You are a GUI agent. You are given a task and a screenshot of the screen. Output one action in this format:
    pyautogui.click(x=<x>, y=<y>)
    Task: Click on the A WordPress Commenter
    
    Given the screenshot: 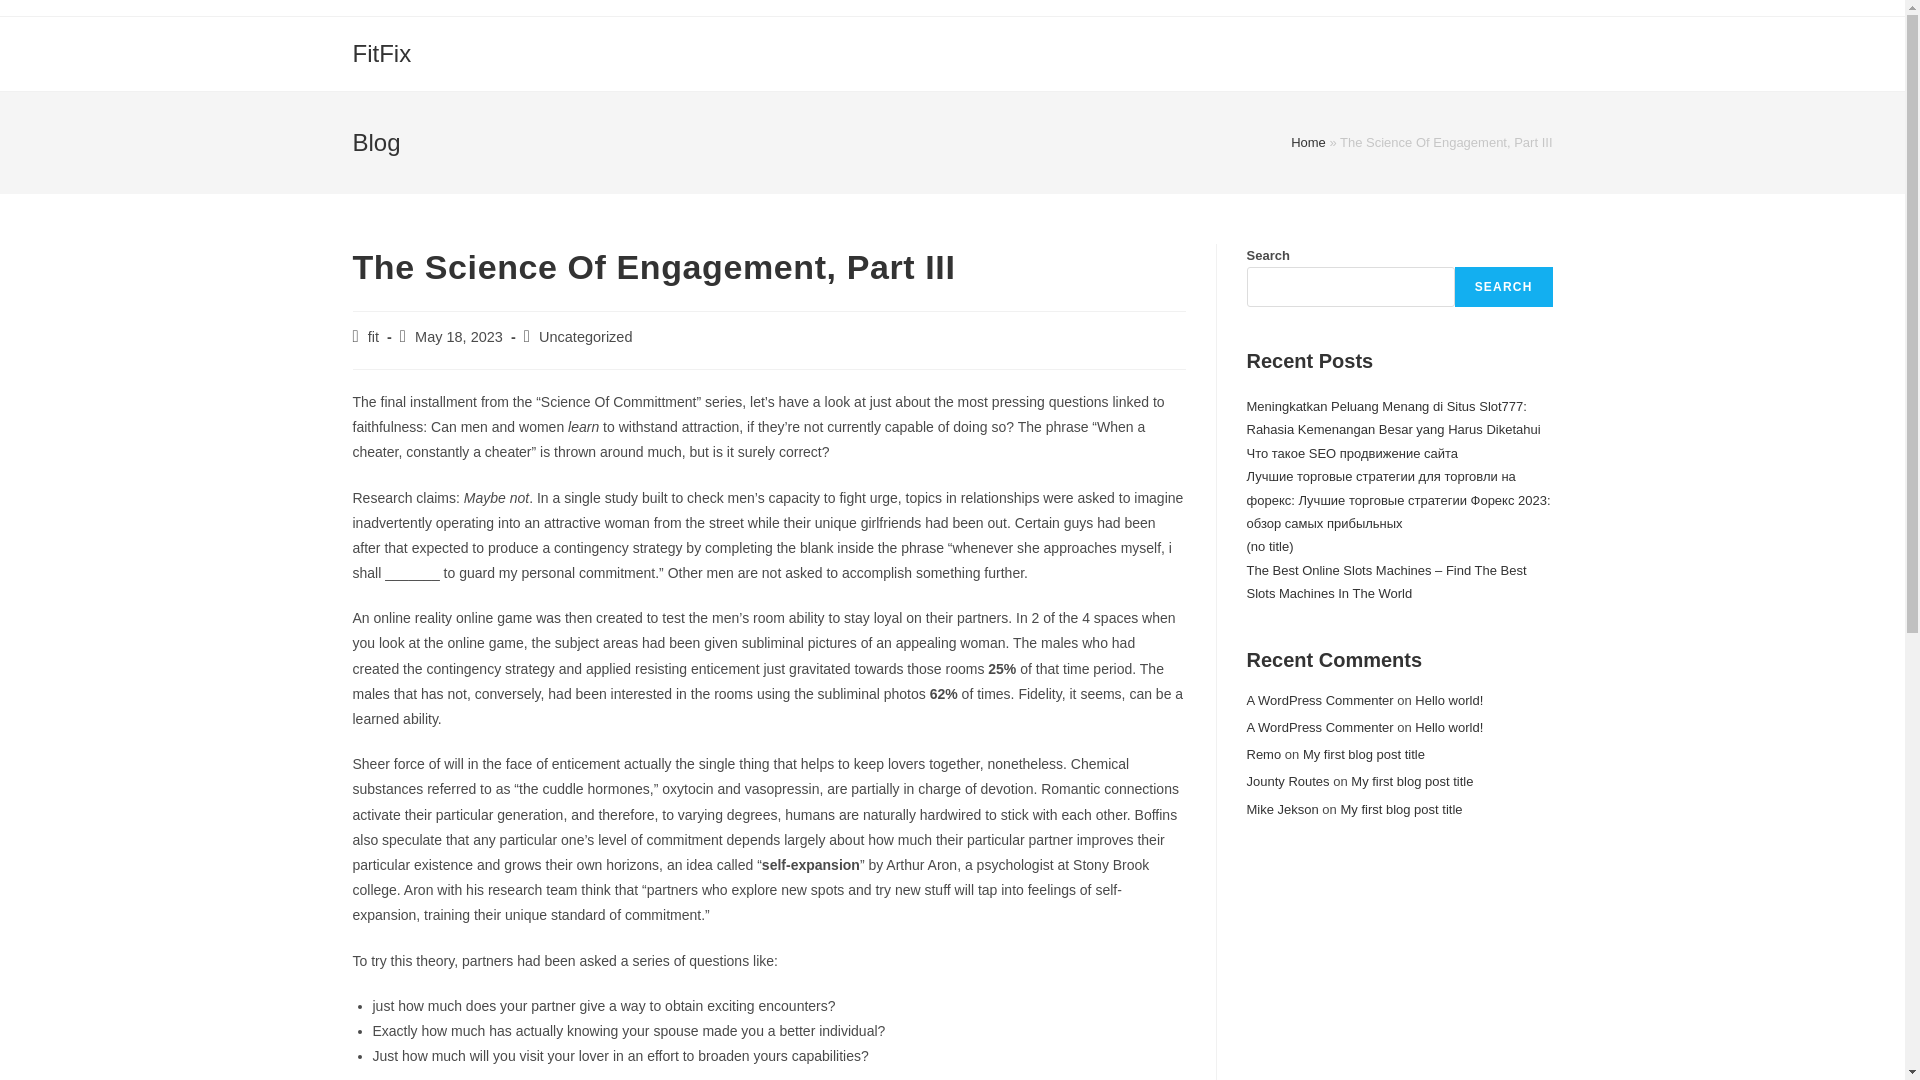 What is the action you would take?
    pyautogui.click(x=1320, y=728)
    